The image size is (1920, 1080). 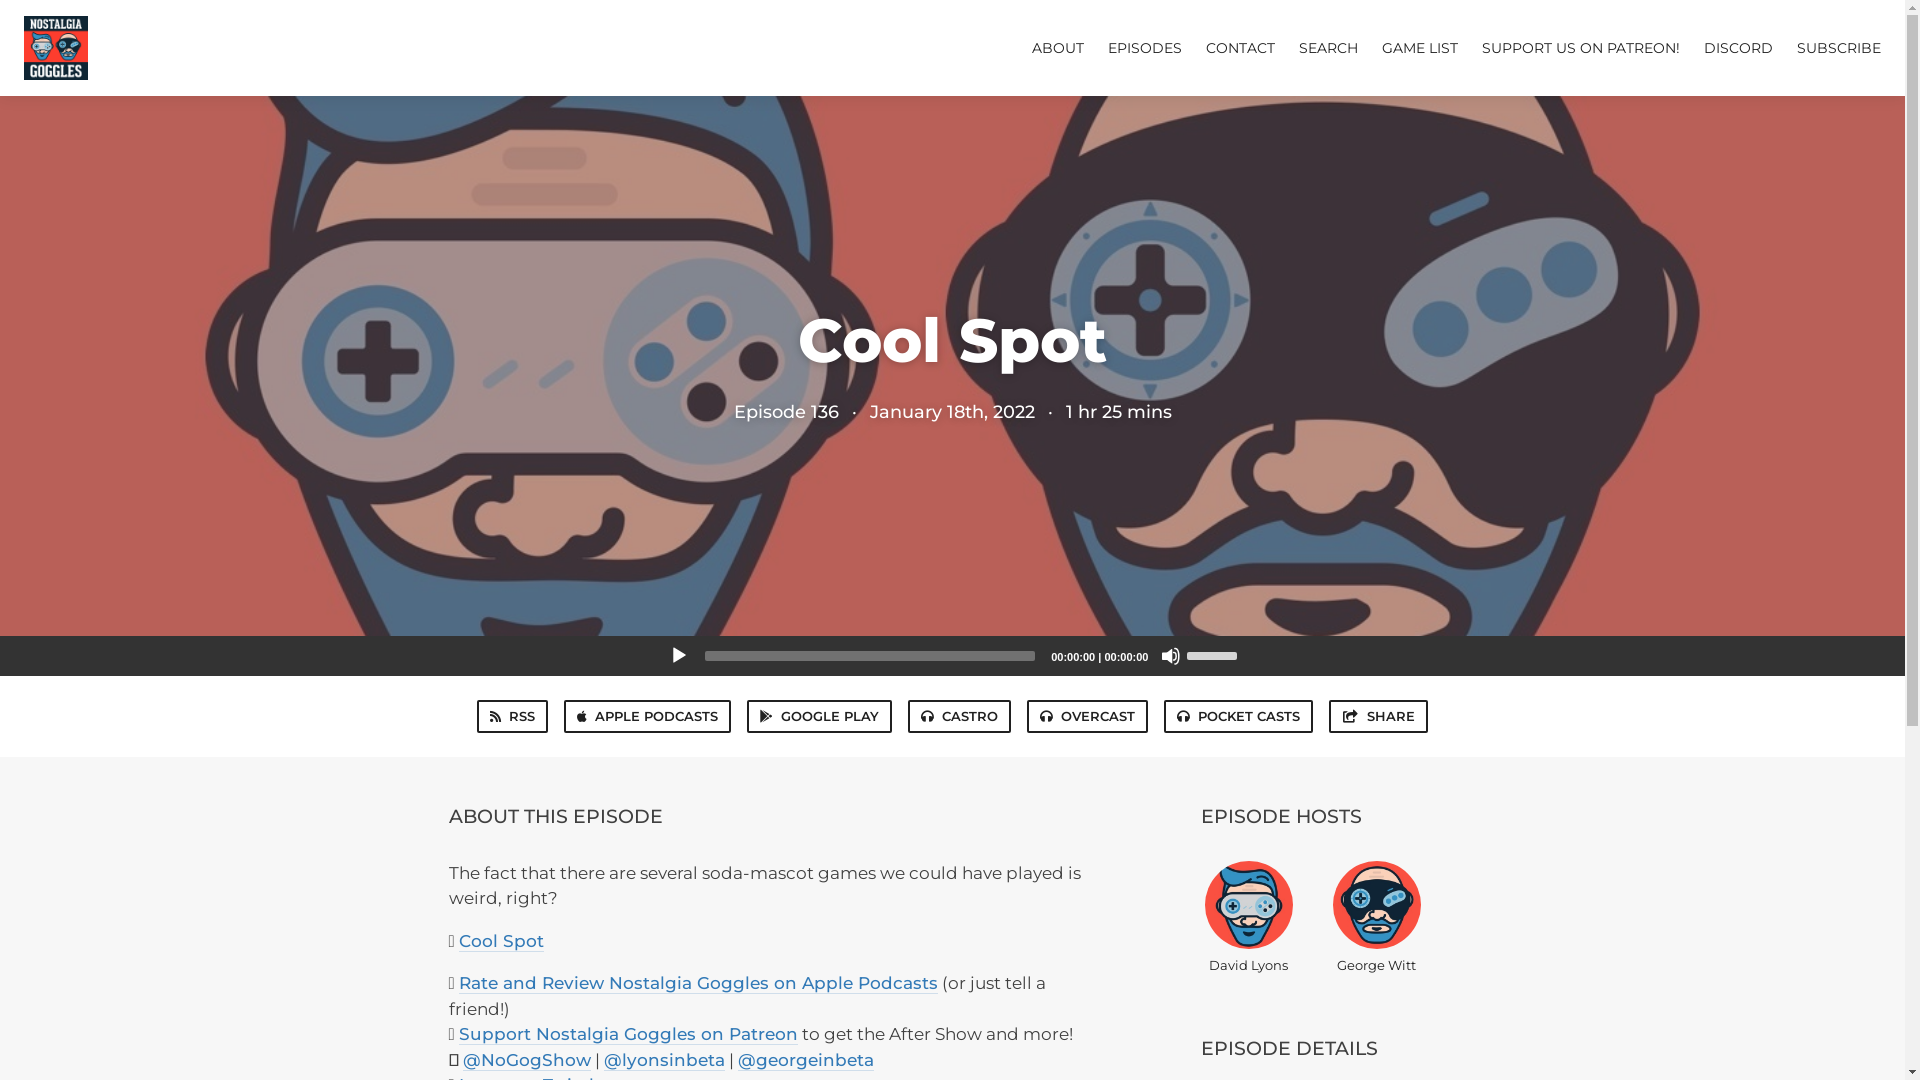 What do you see at coordinates (1240, 48) in the screenshot?
I see `CONTACT` at bounding box center [1240, 48].